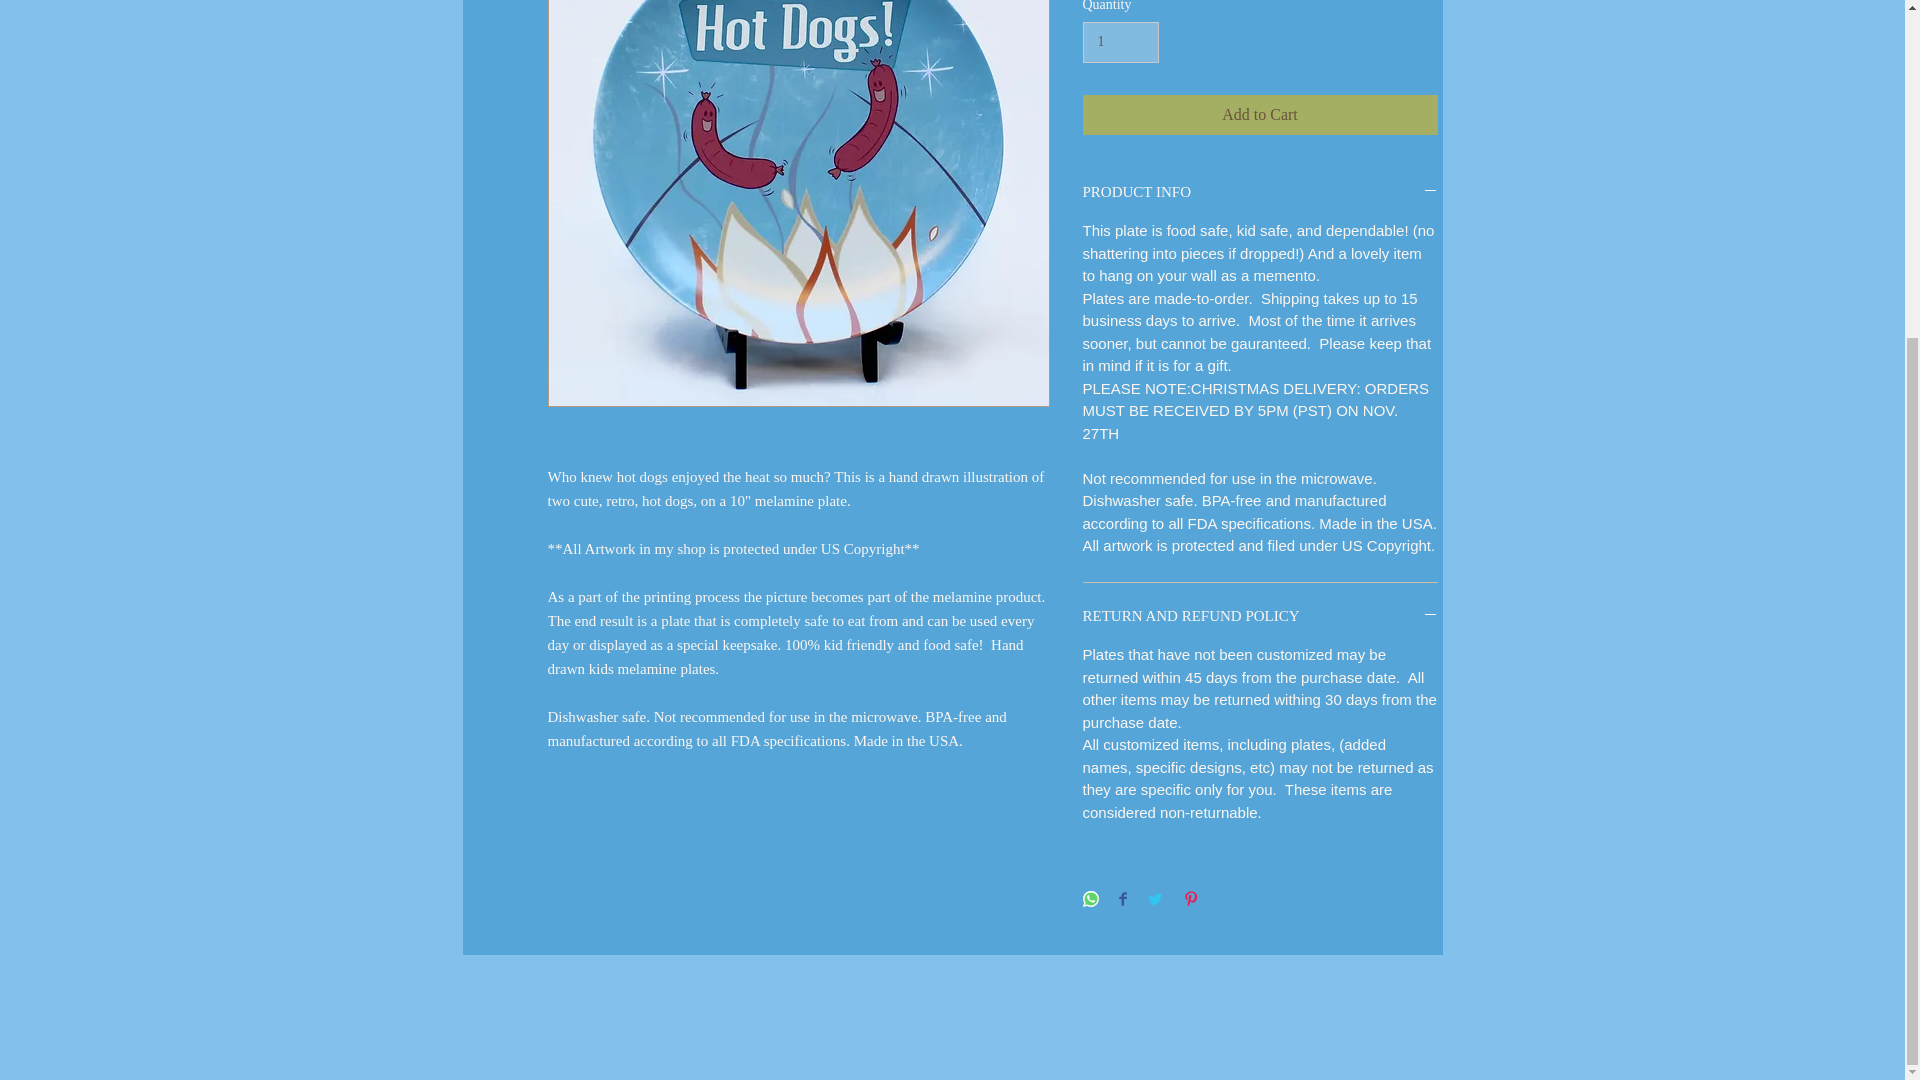 The width and height of the screenshot is (1920, 1080). Describe the element at coordinates (1259, 115) in the screenshot. I see `Add to Cart` at that location.